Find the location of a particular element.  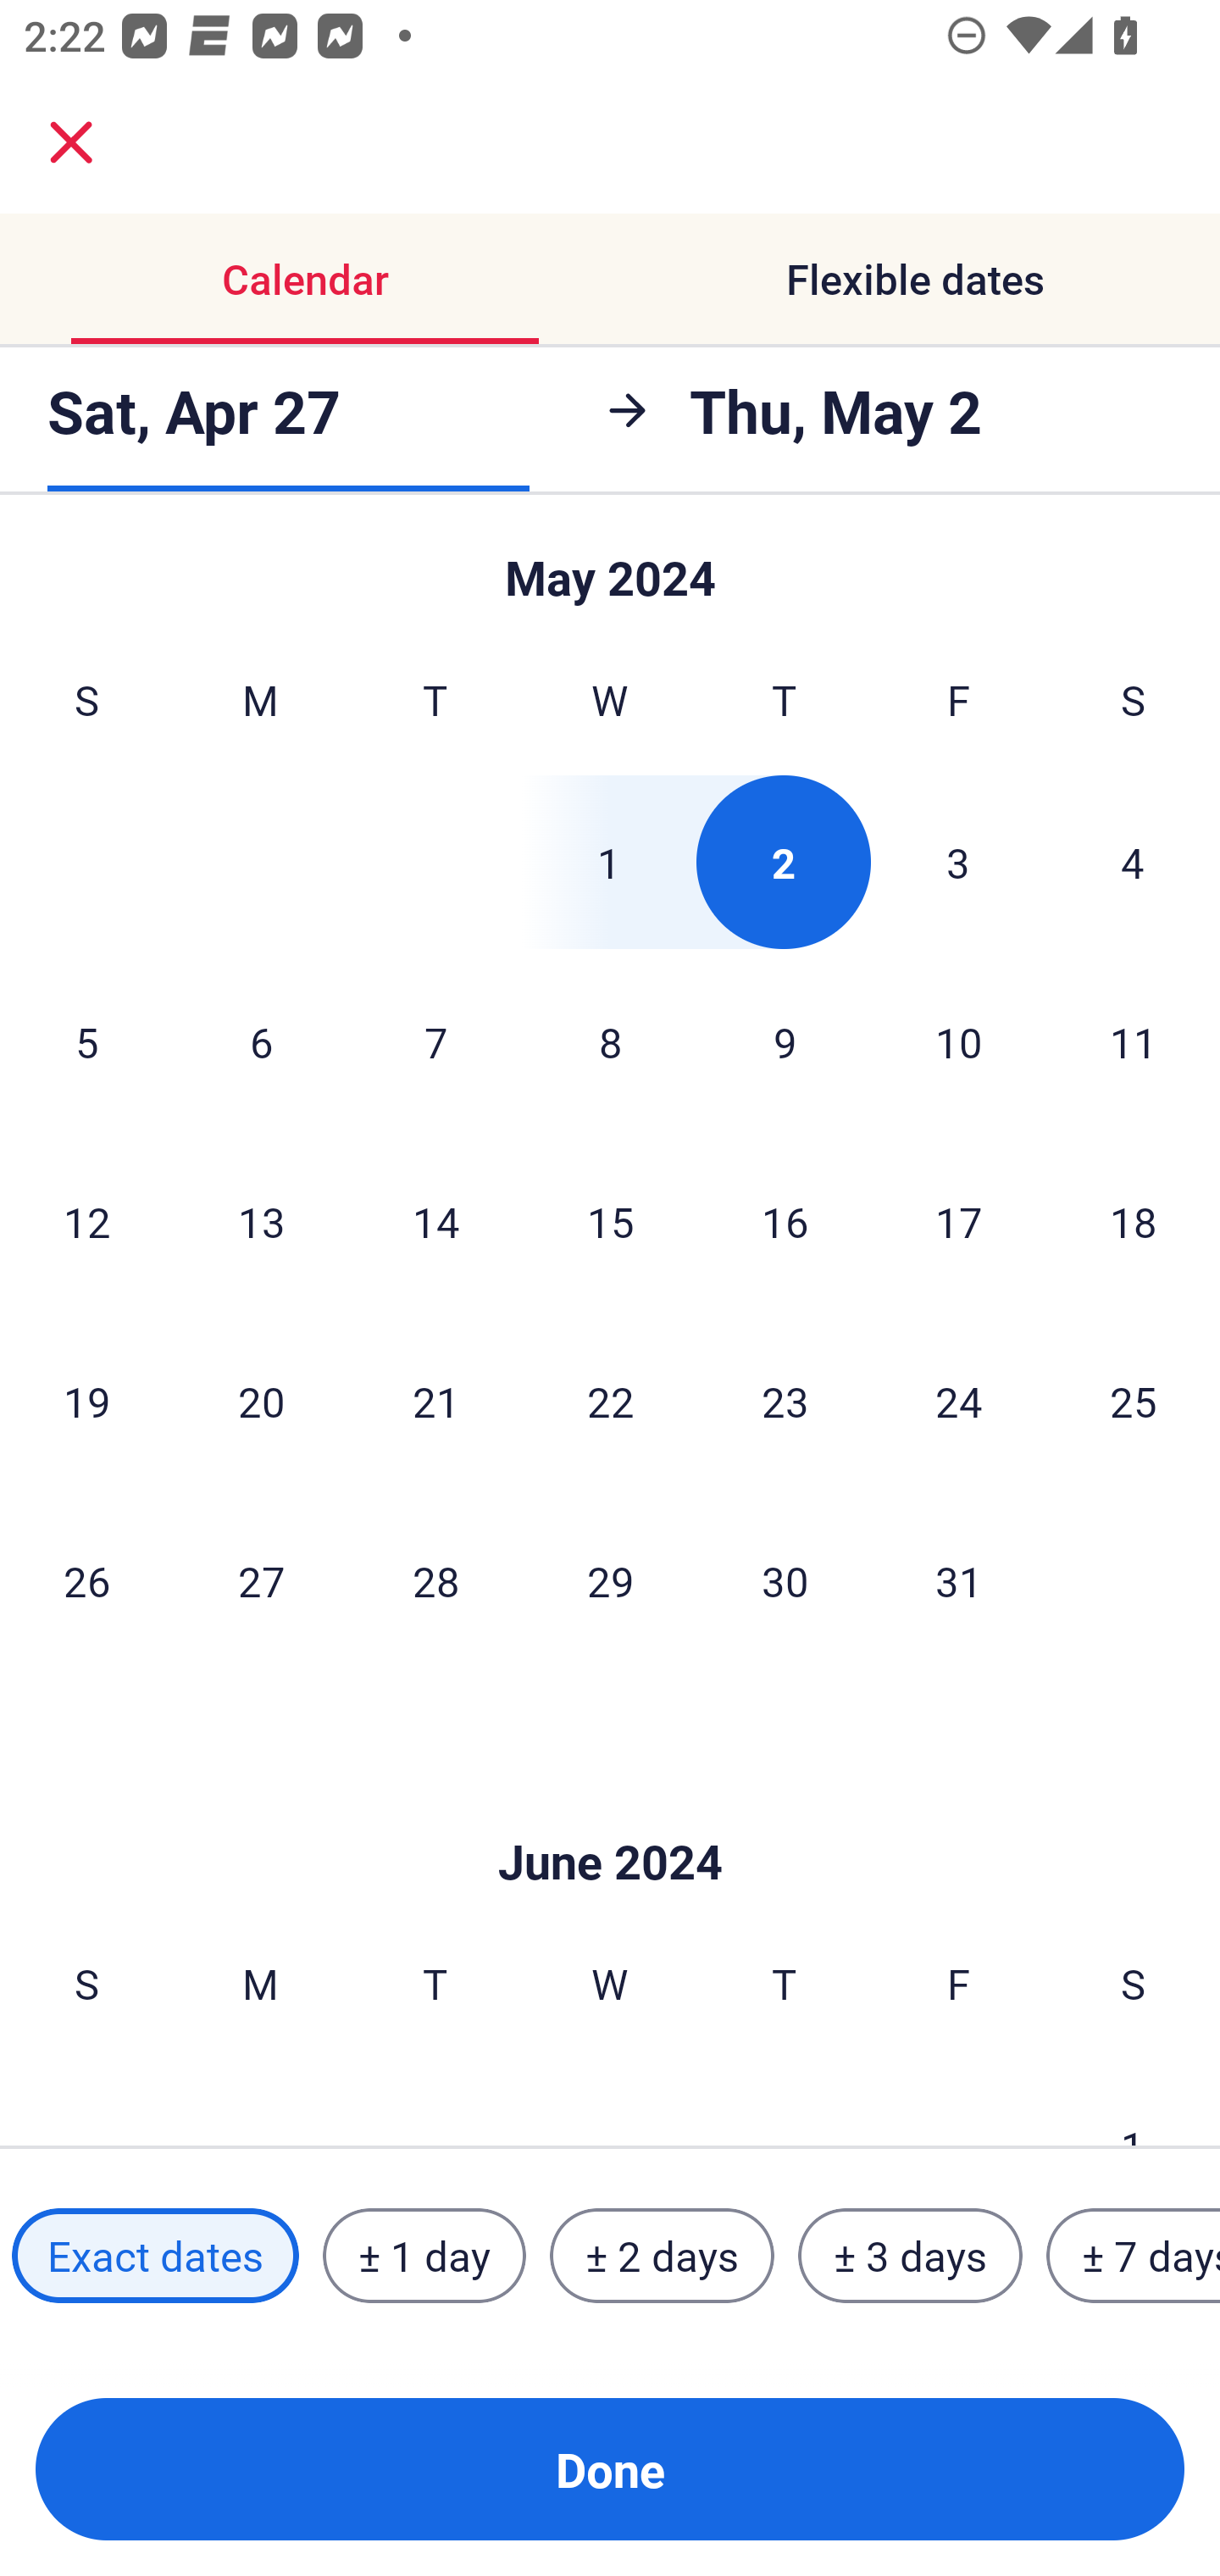

17 Friday, May 17, 2024 is located at coordinates (959, 1220).